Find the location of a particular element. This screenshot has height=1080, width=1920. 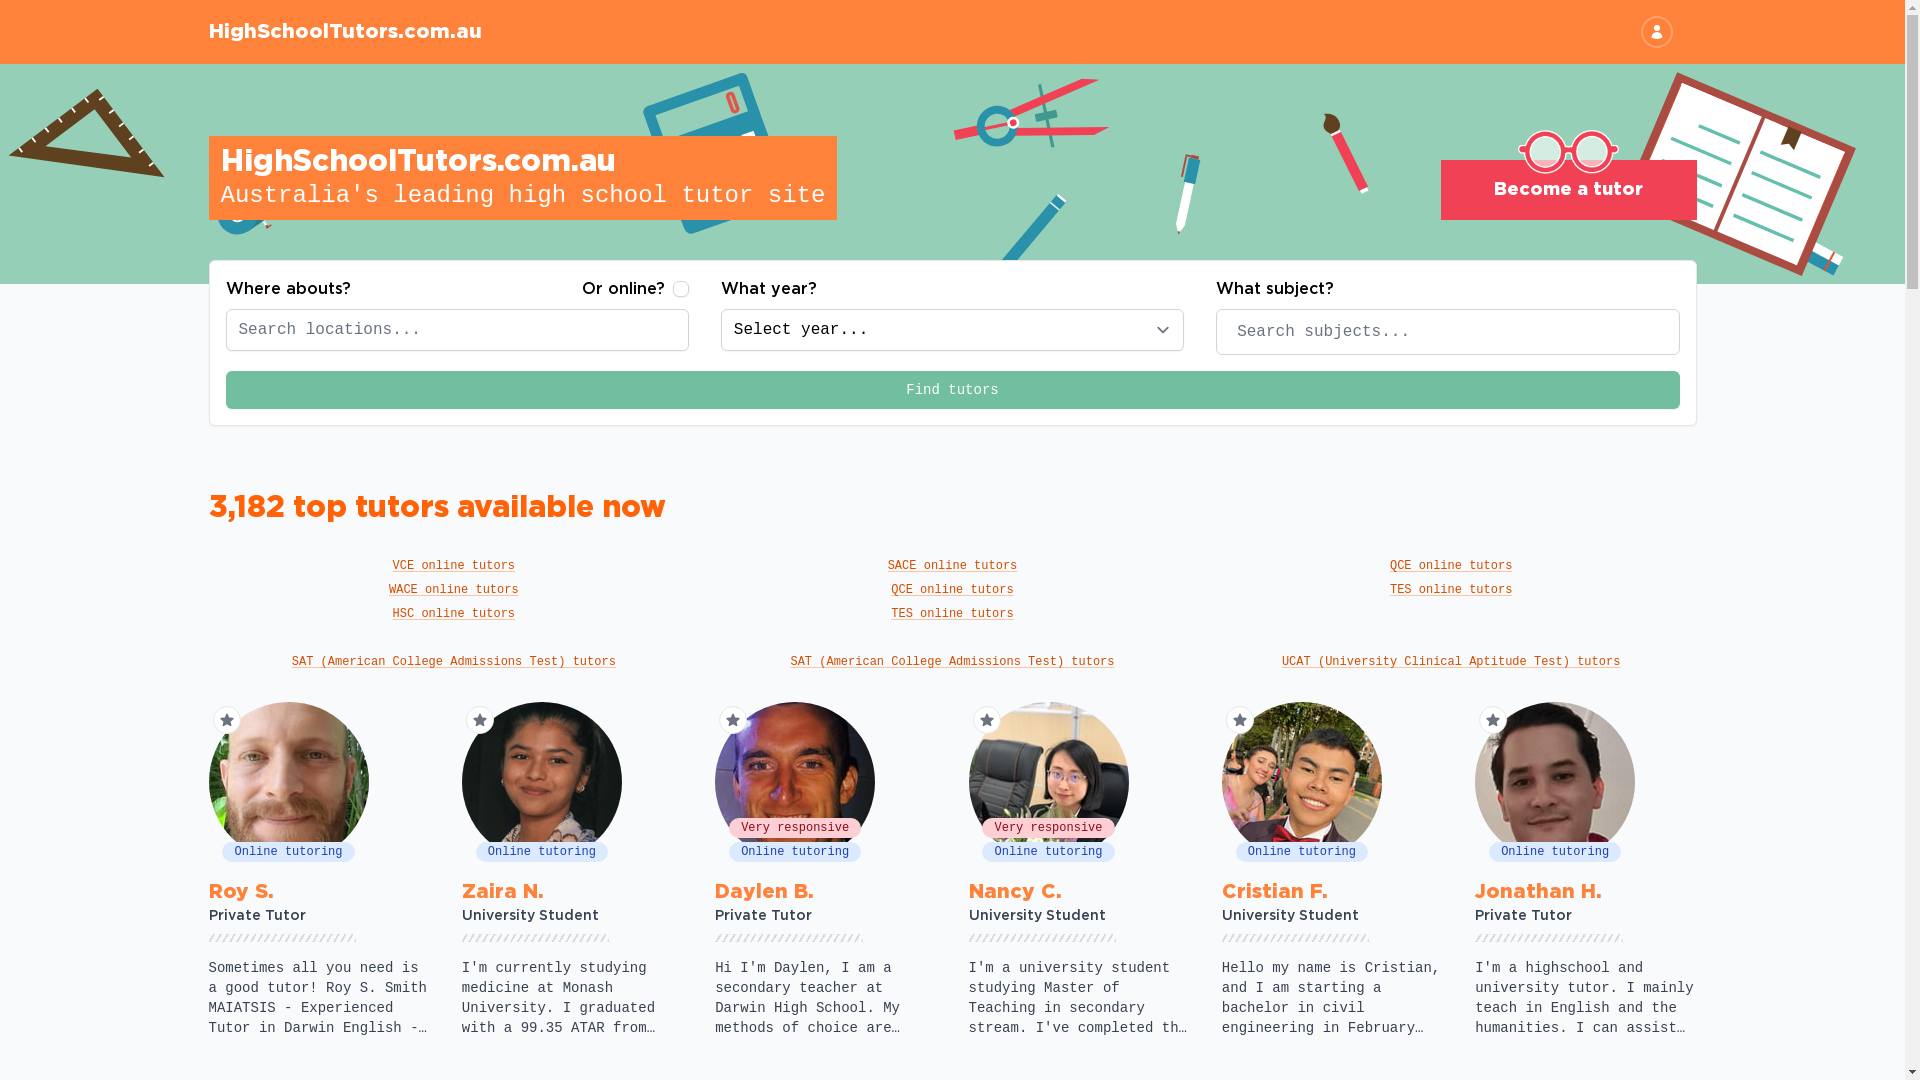

SAT (American College Admissions Test) tutors is located at coordinates (952, 662).